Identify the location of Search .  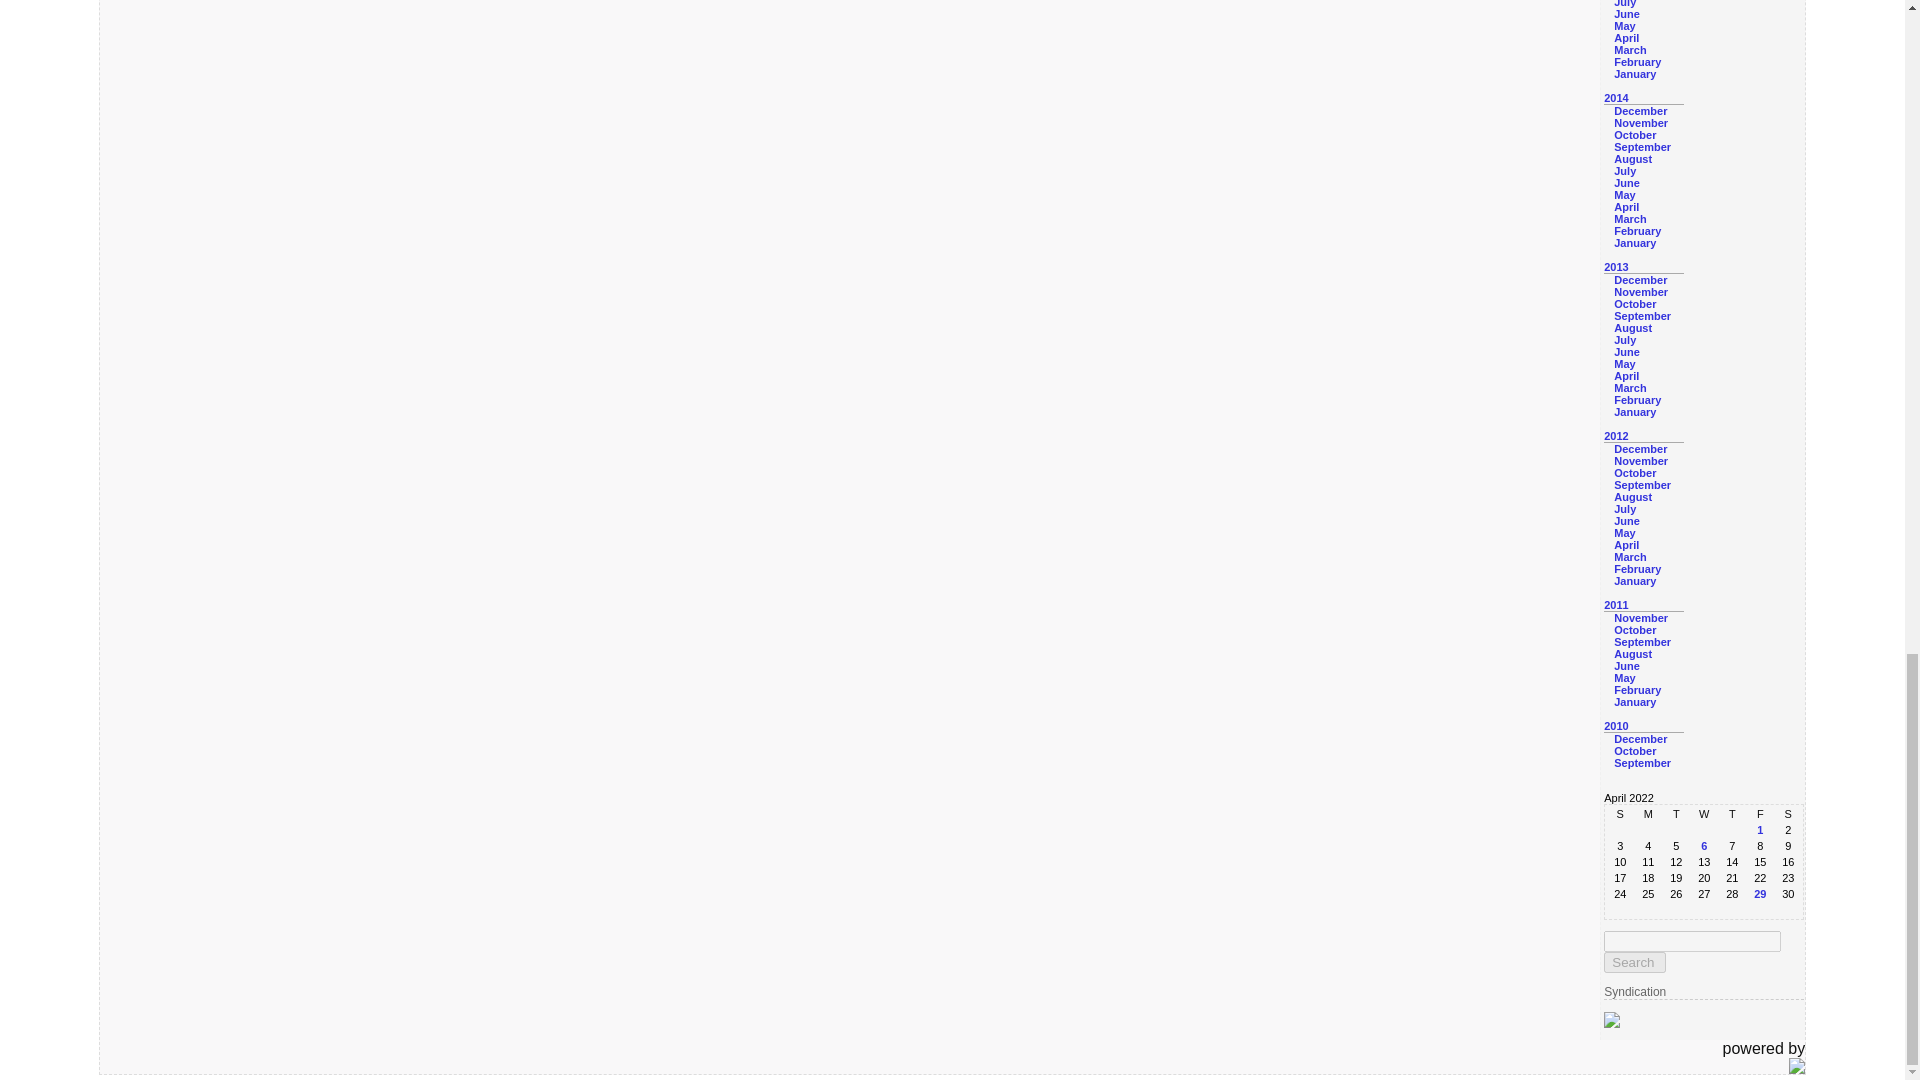
(1634, 962).